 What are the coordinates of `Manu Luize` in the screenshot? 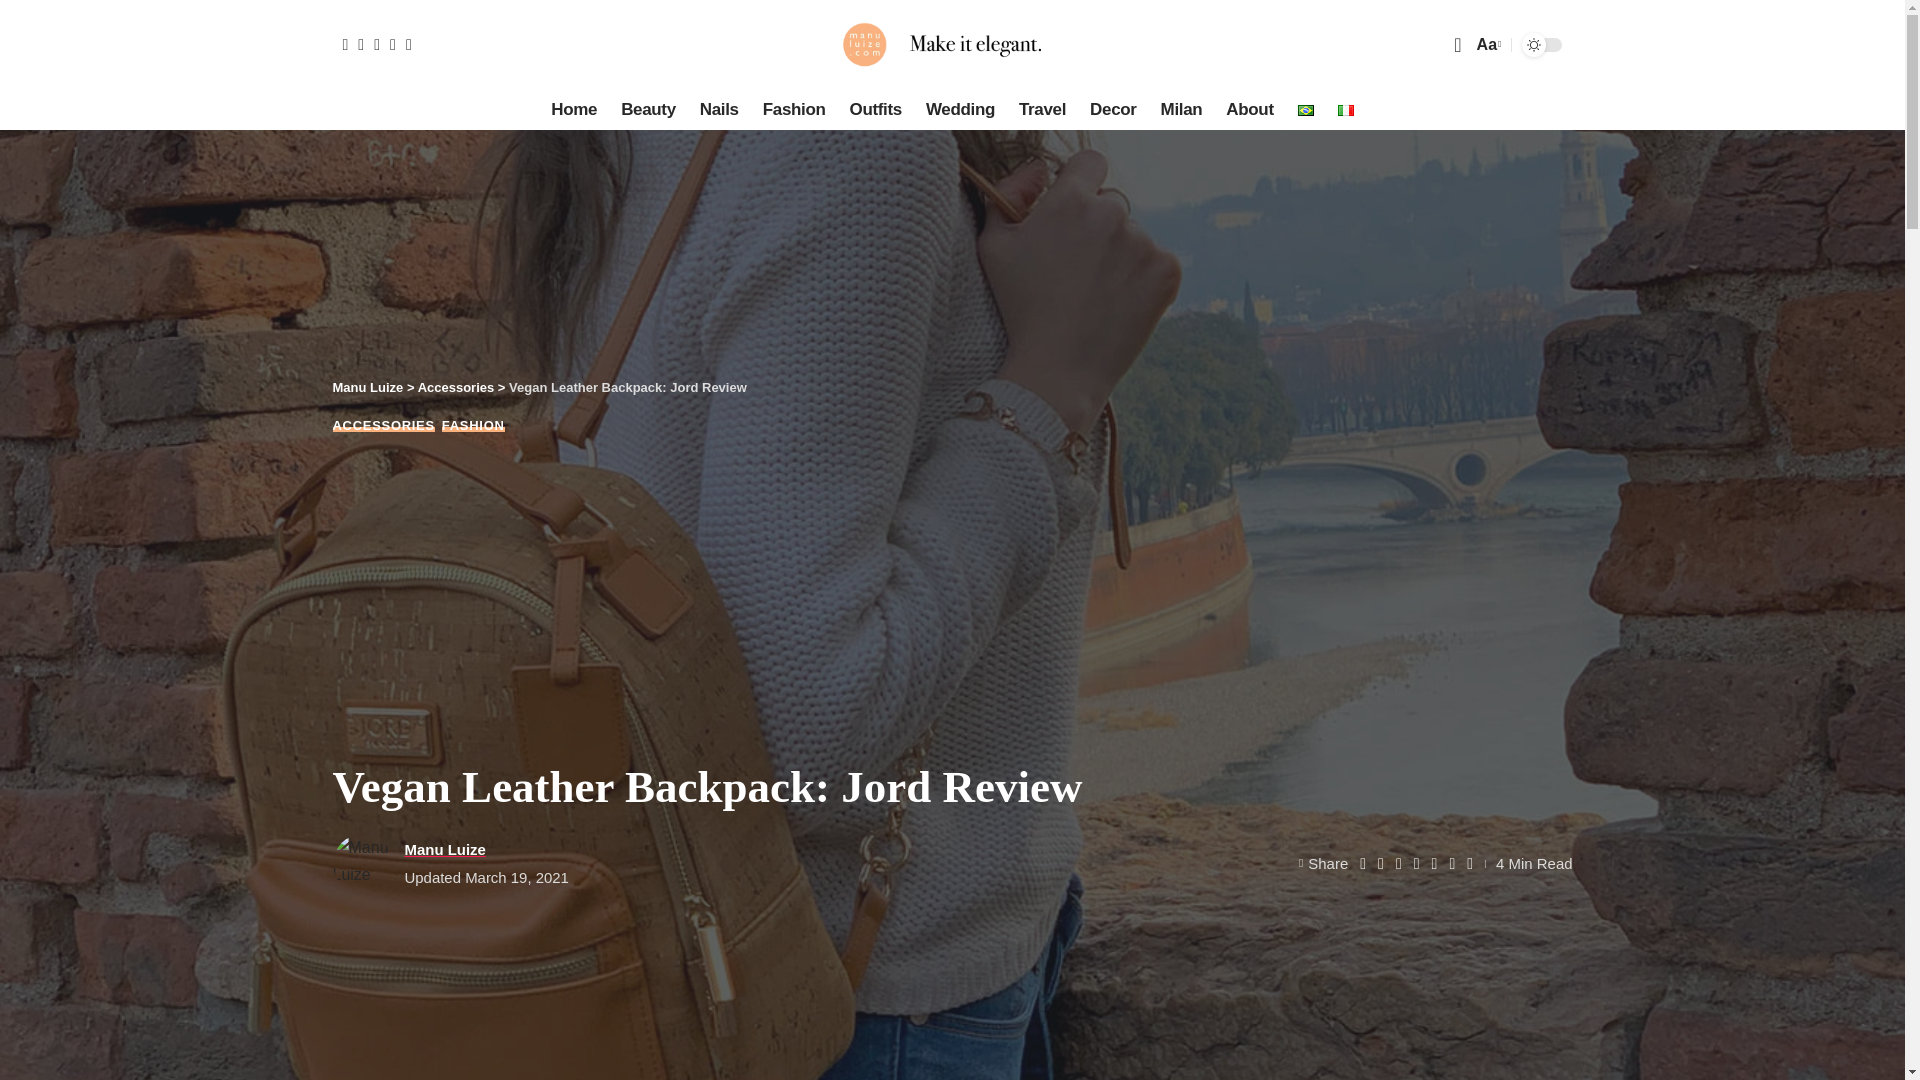 It's located at (951, 44).